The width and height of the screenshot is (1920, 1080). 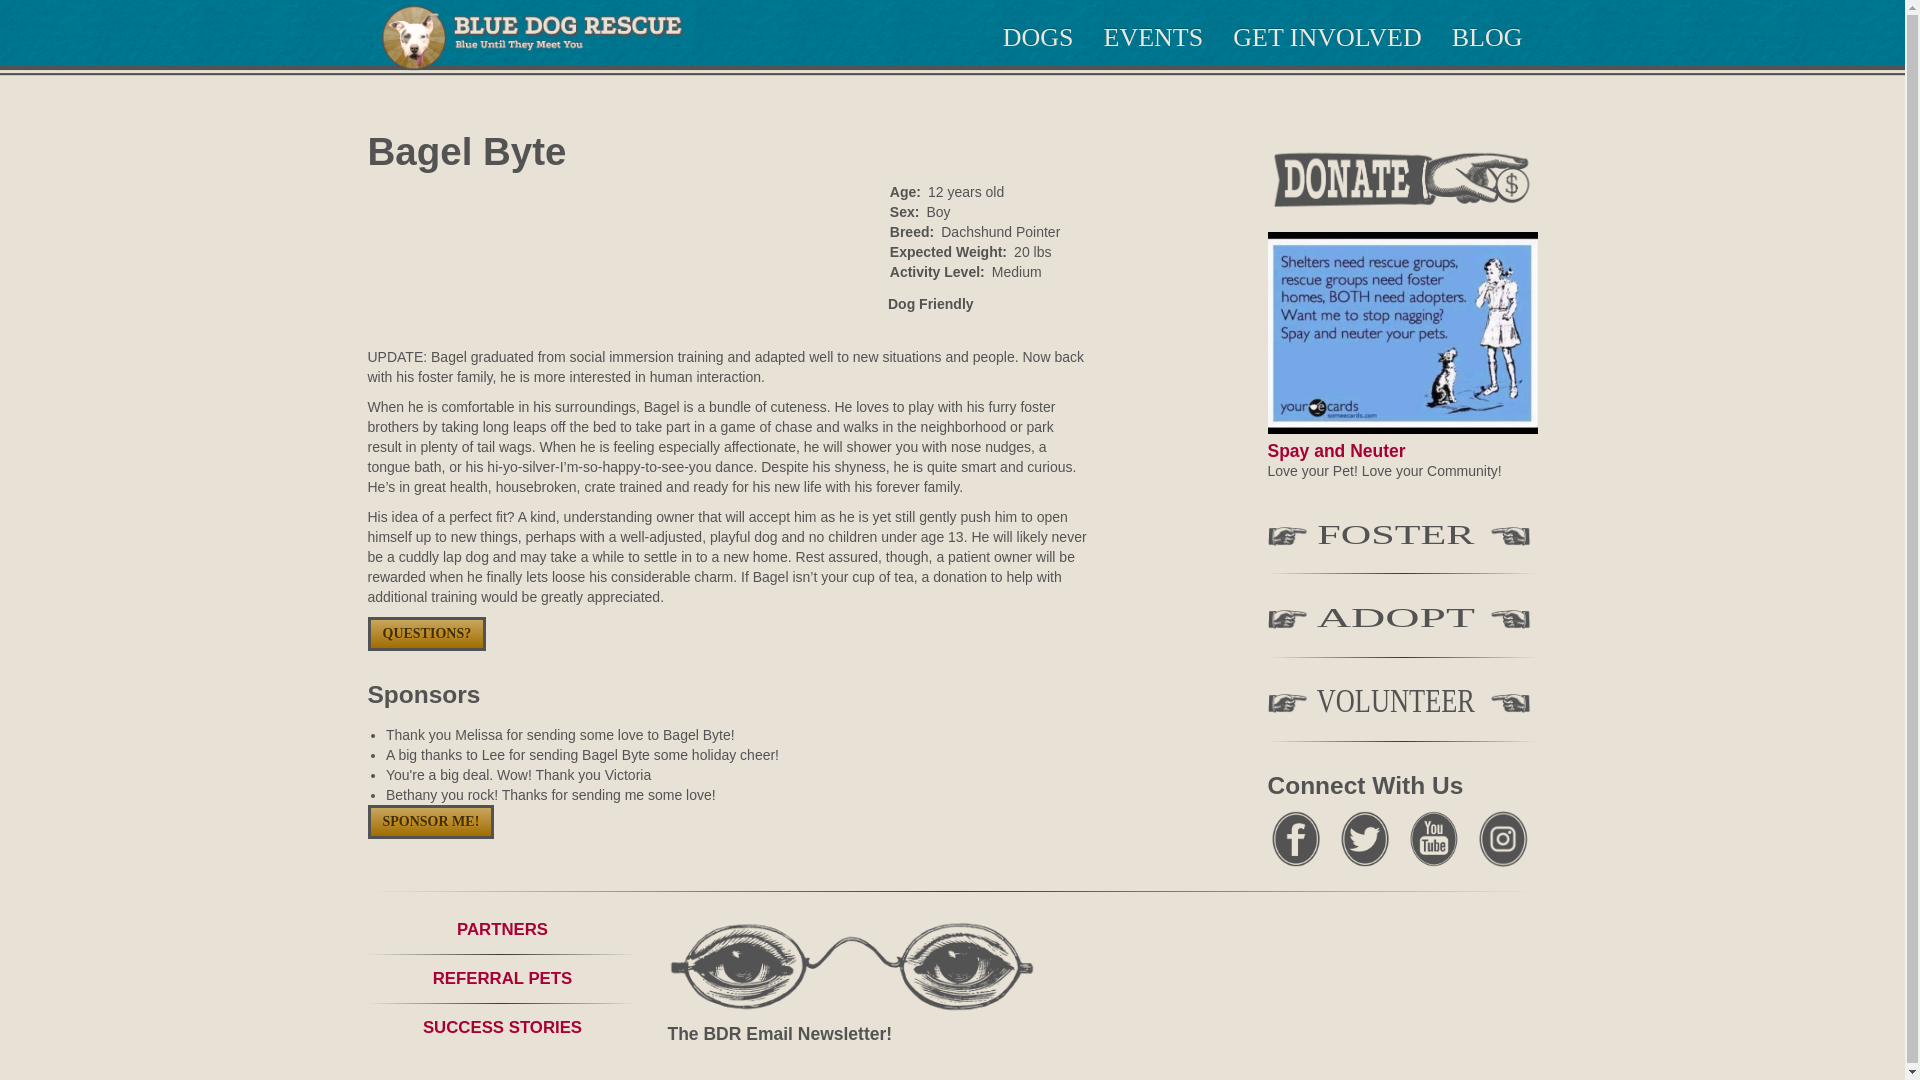 I want to click on BLOG, so click(x=1486, y=38).